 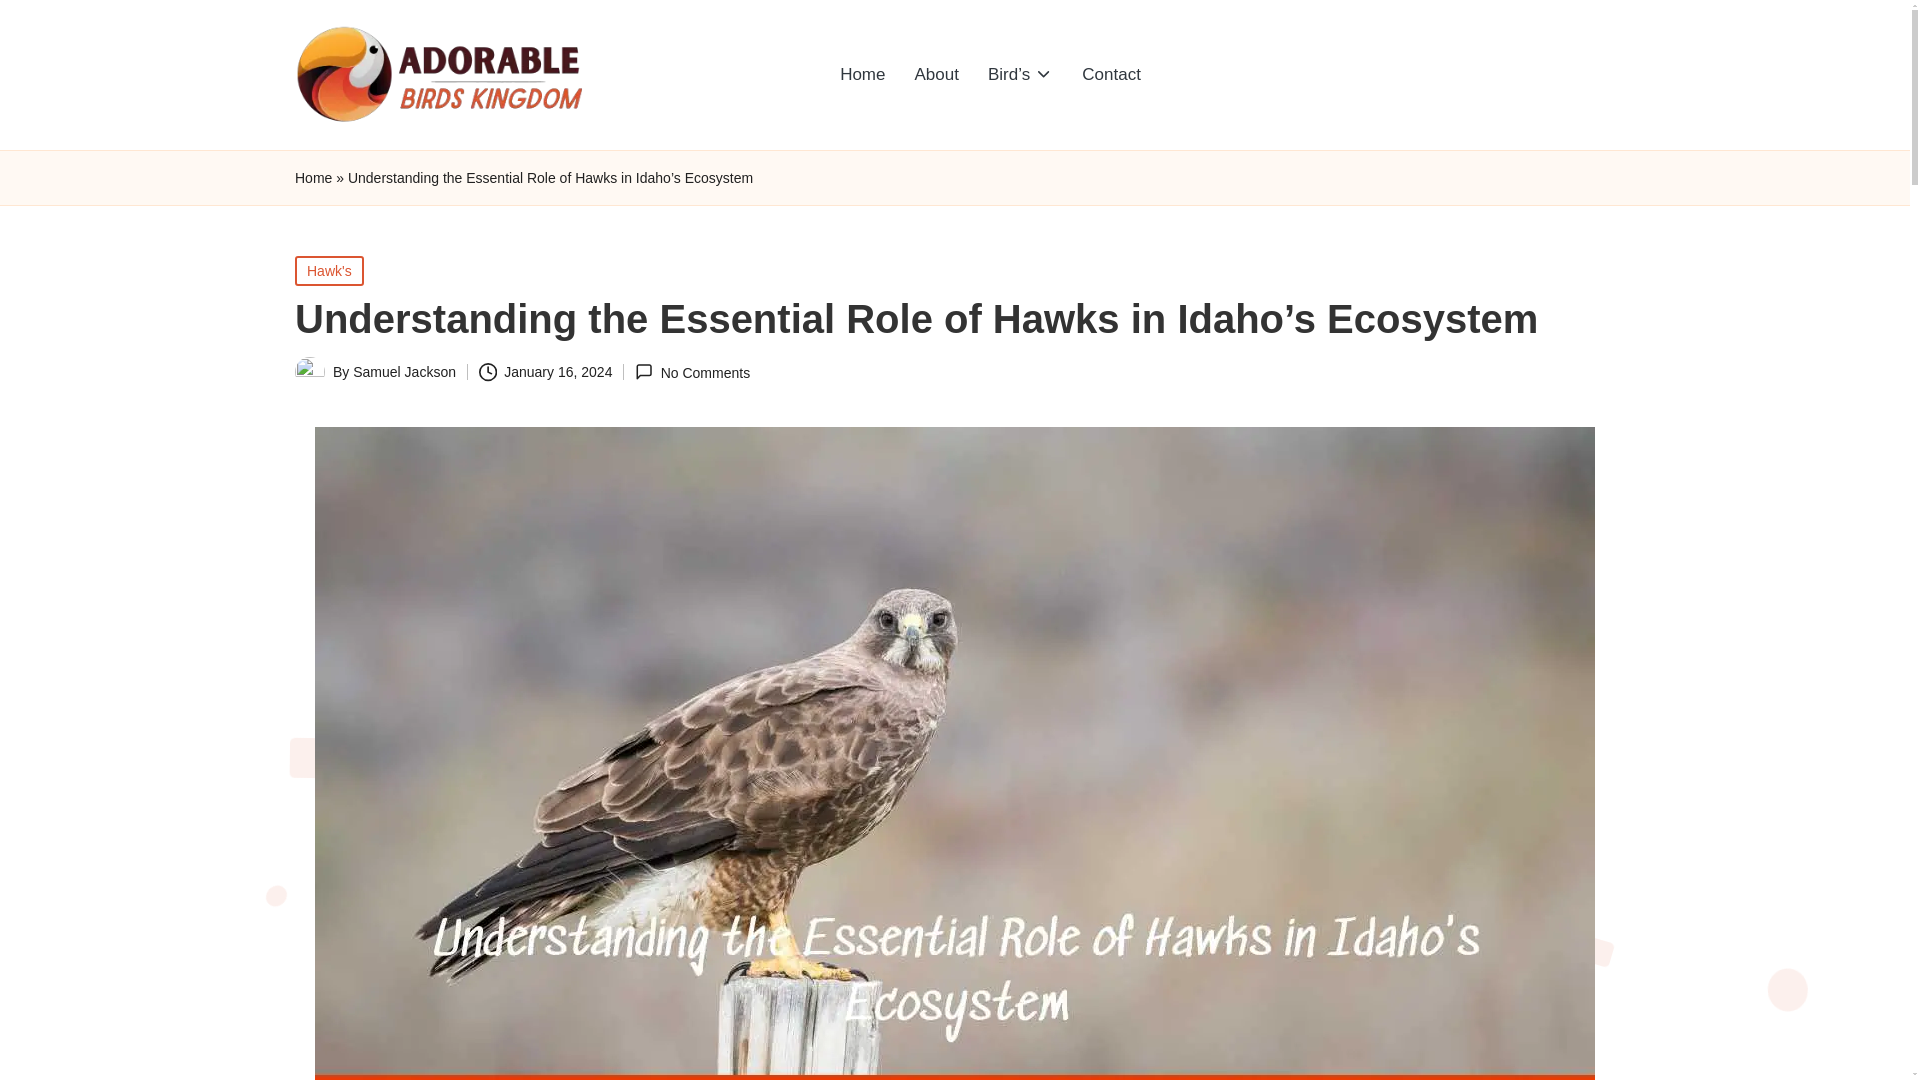 I want to click on Hawk's, so click(x=330, y=270).